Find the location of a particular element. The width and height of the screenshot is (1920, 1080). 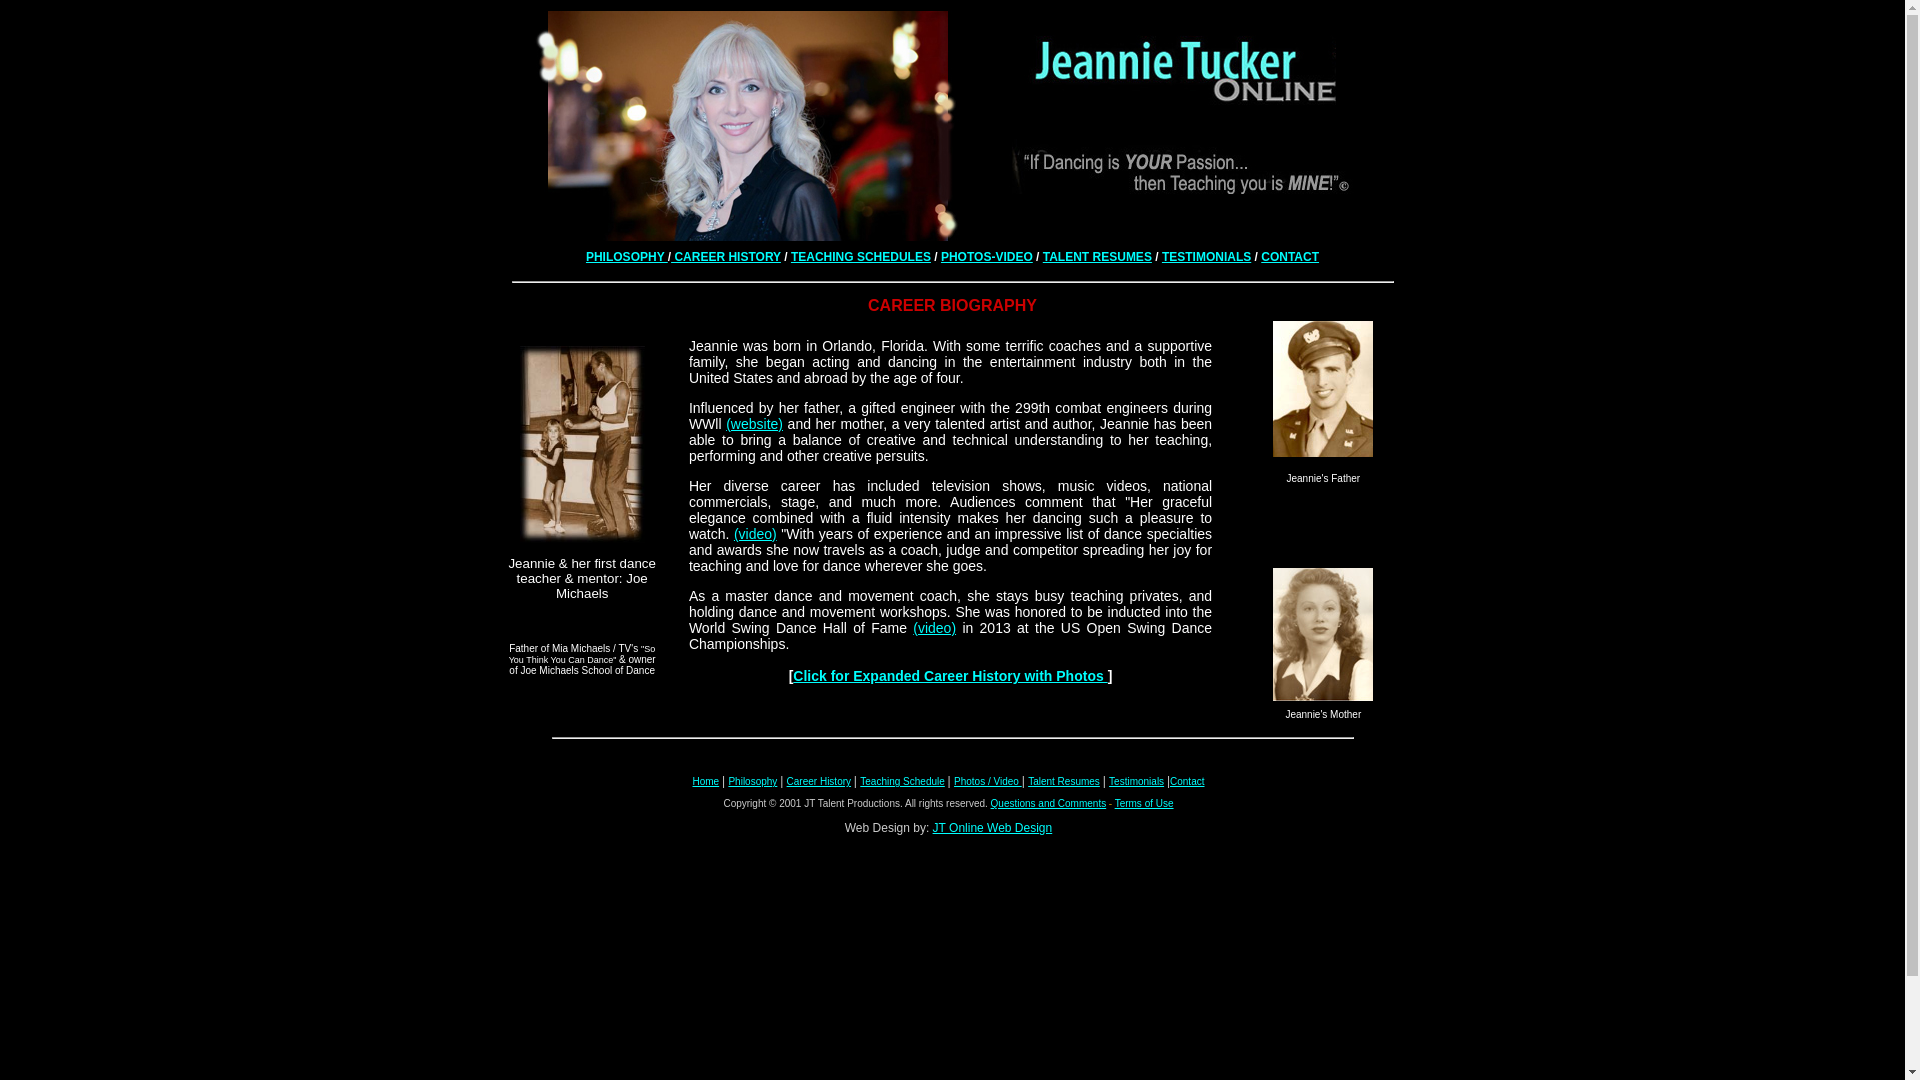

TESTIMONIALS is located at coordinates (1206, 256).